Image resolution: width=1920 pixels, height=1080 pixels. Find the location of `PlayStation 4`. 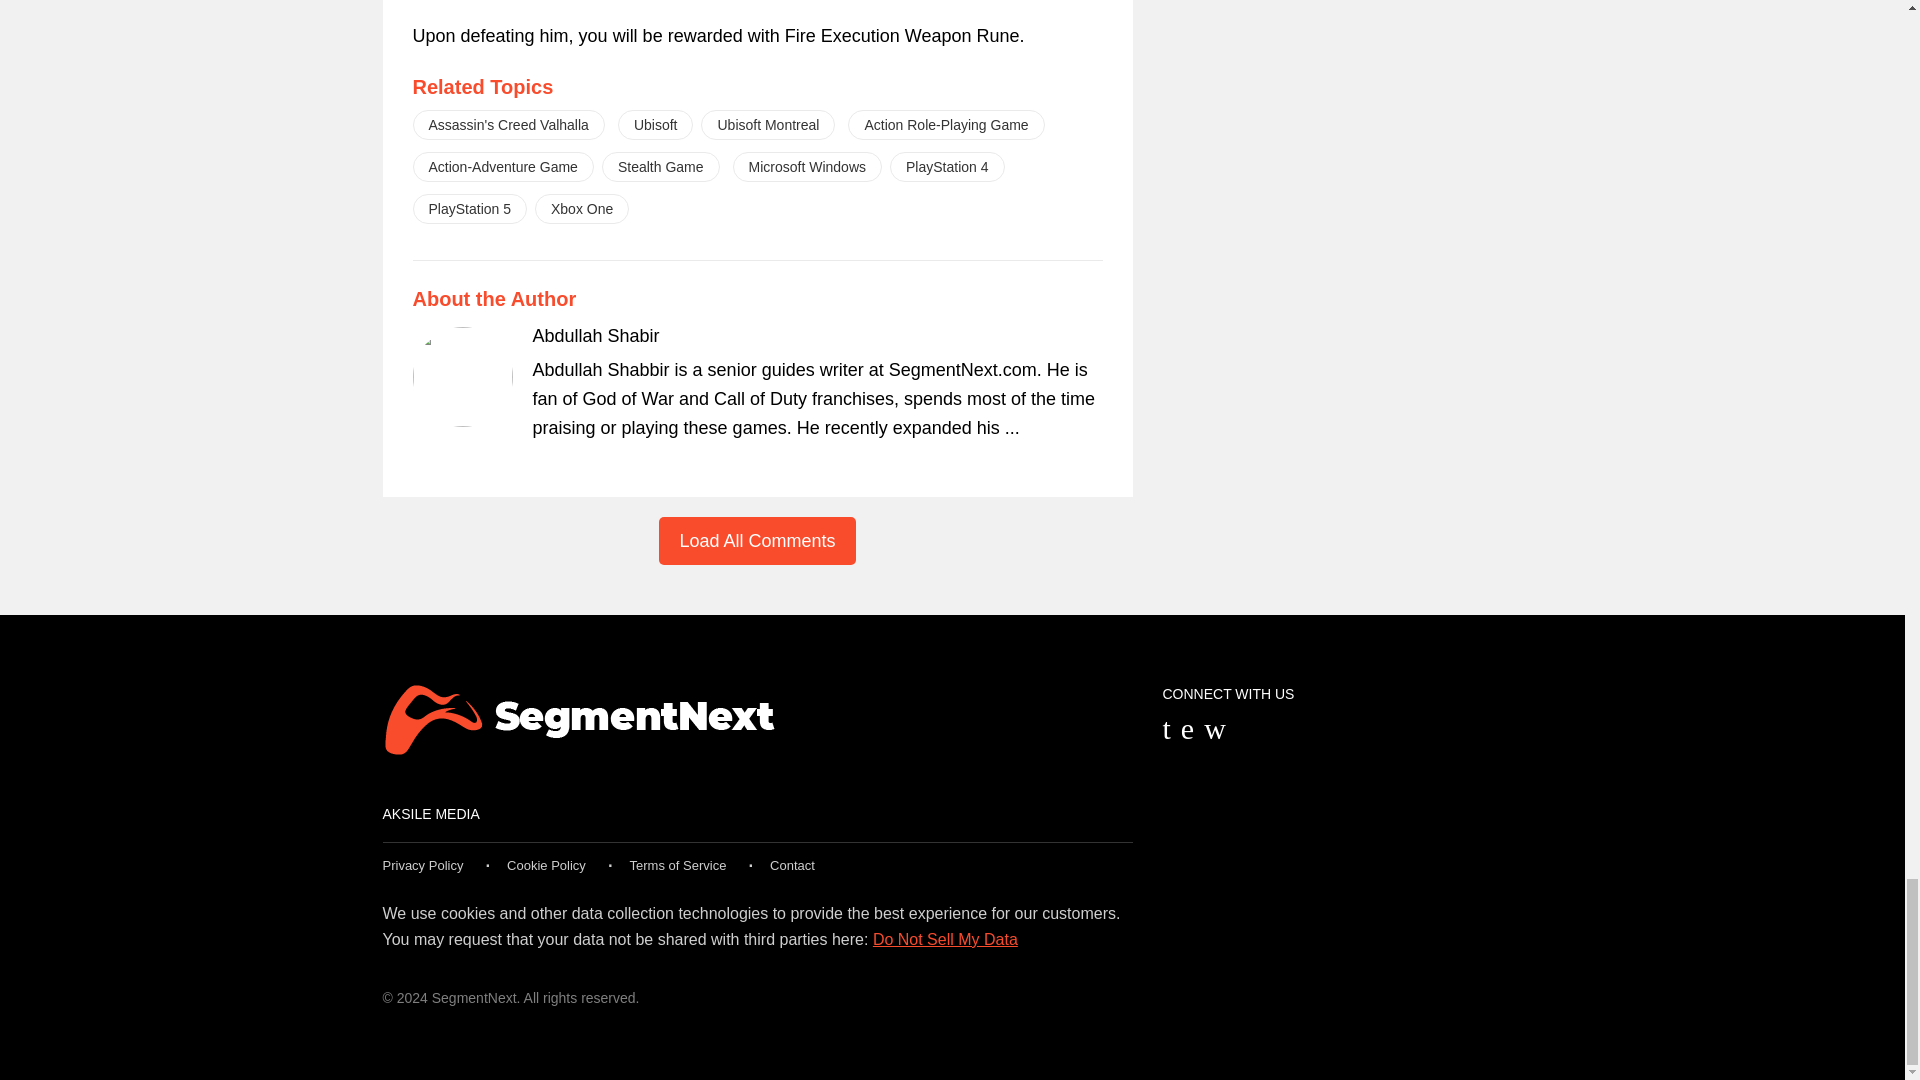

PlayStation 4 is located at coordinates (947, 167).